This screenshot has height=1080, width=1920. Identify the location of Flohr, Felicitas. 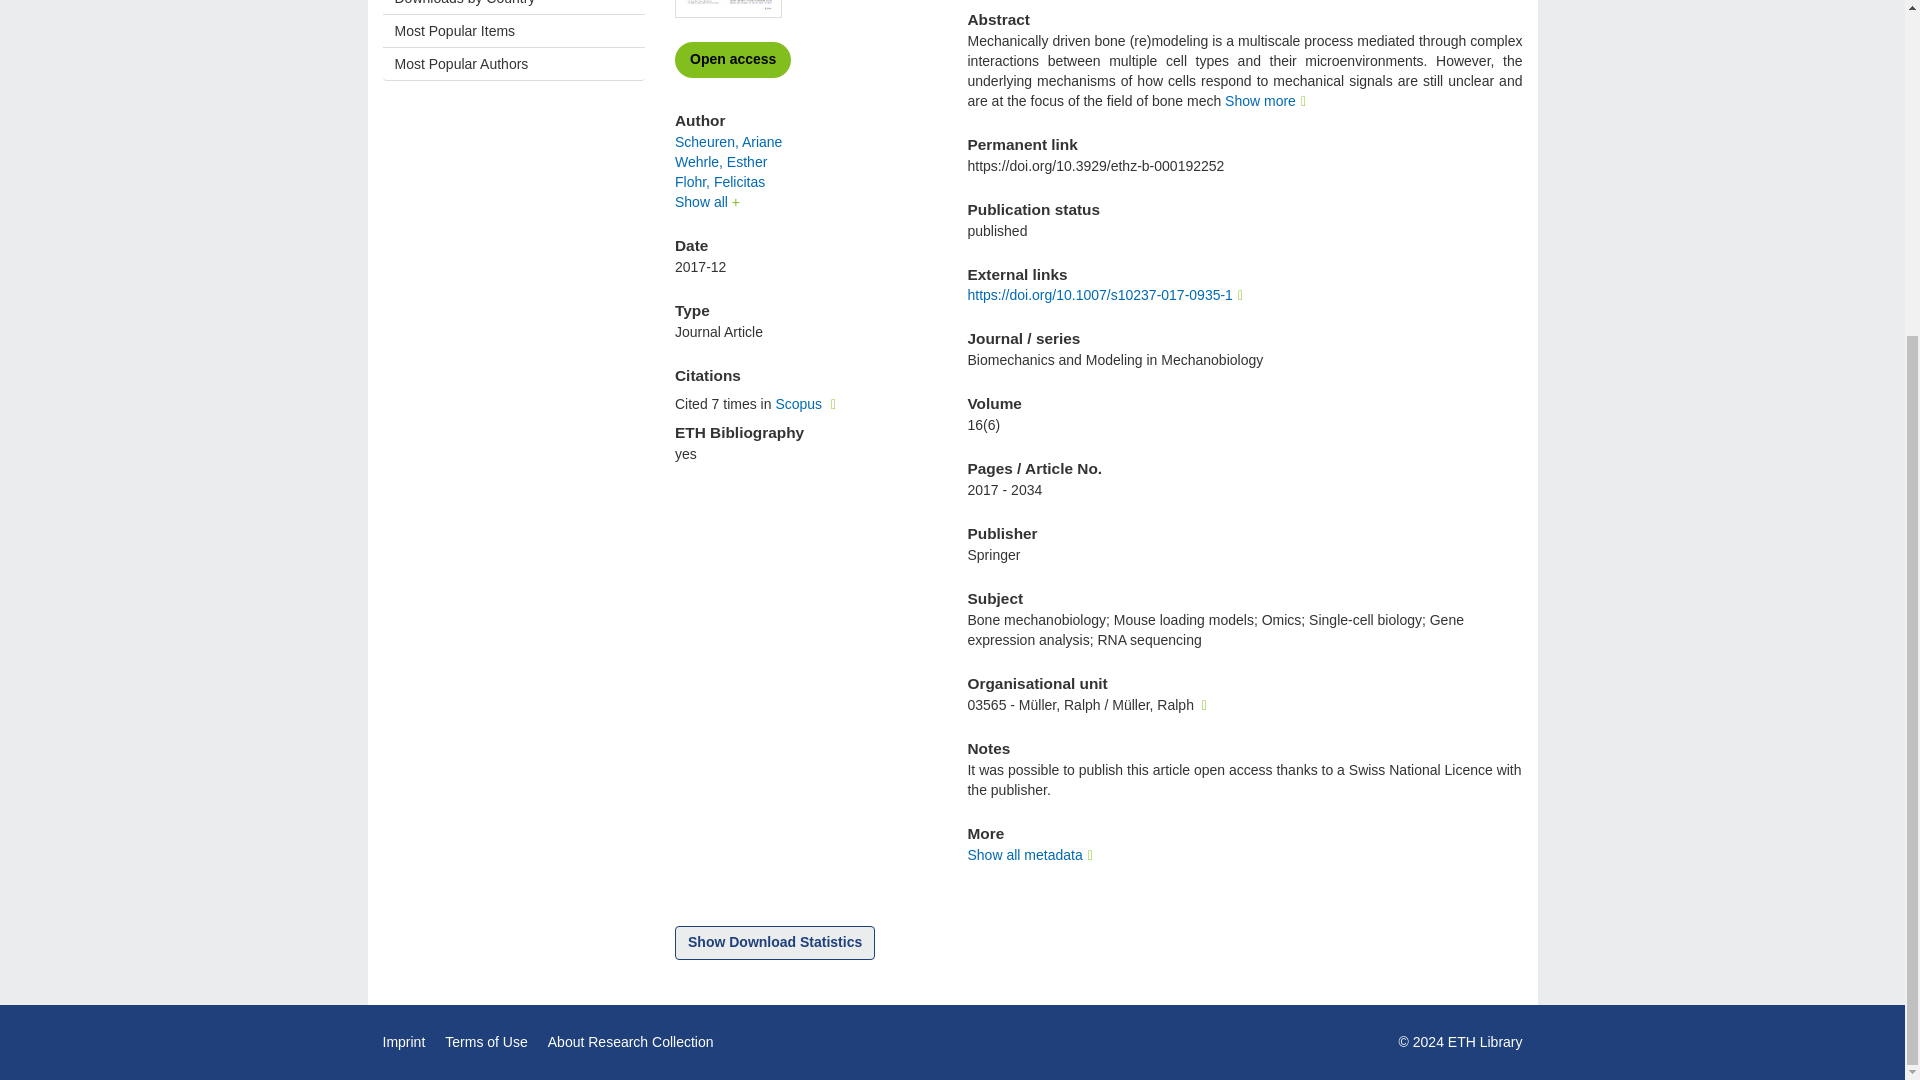
(720, 182).